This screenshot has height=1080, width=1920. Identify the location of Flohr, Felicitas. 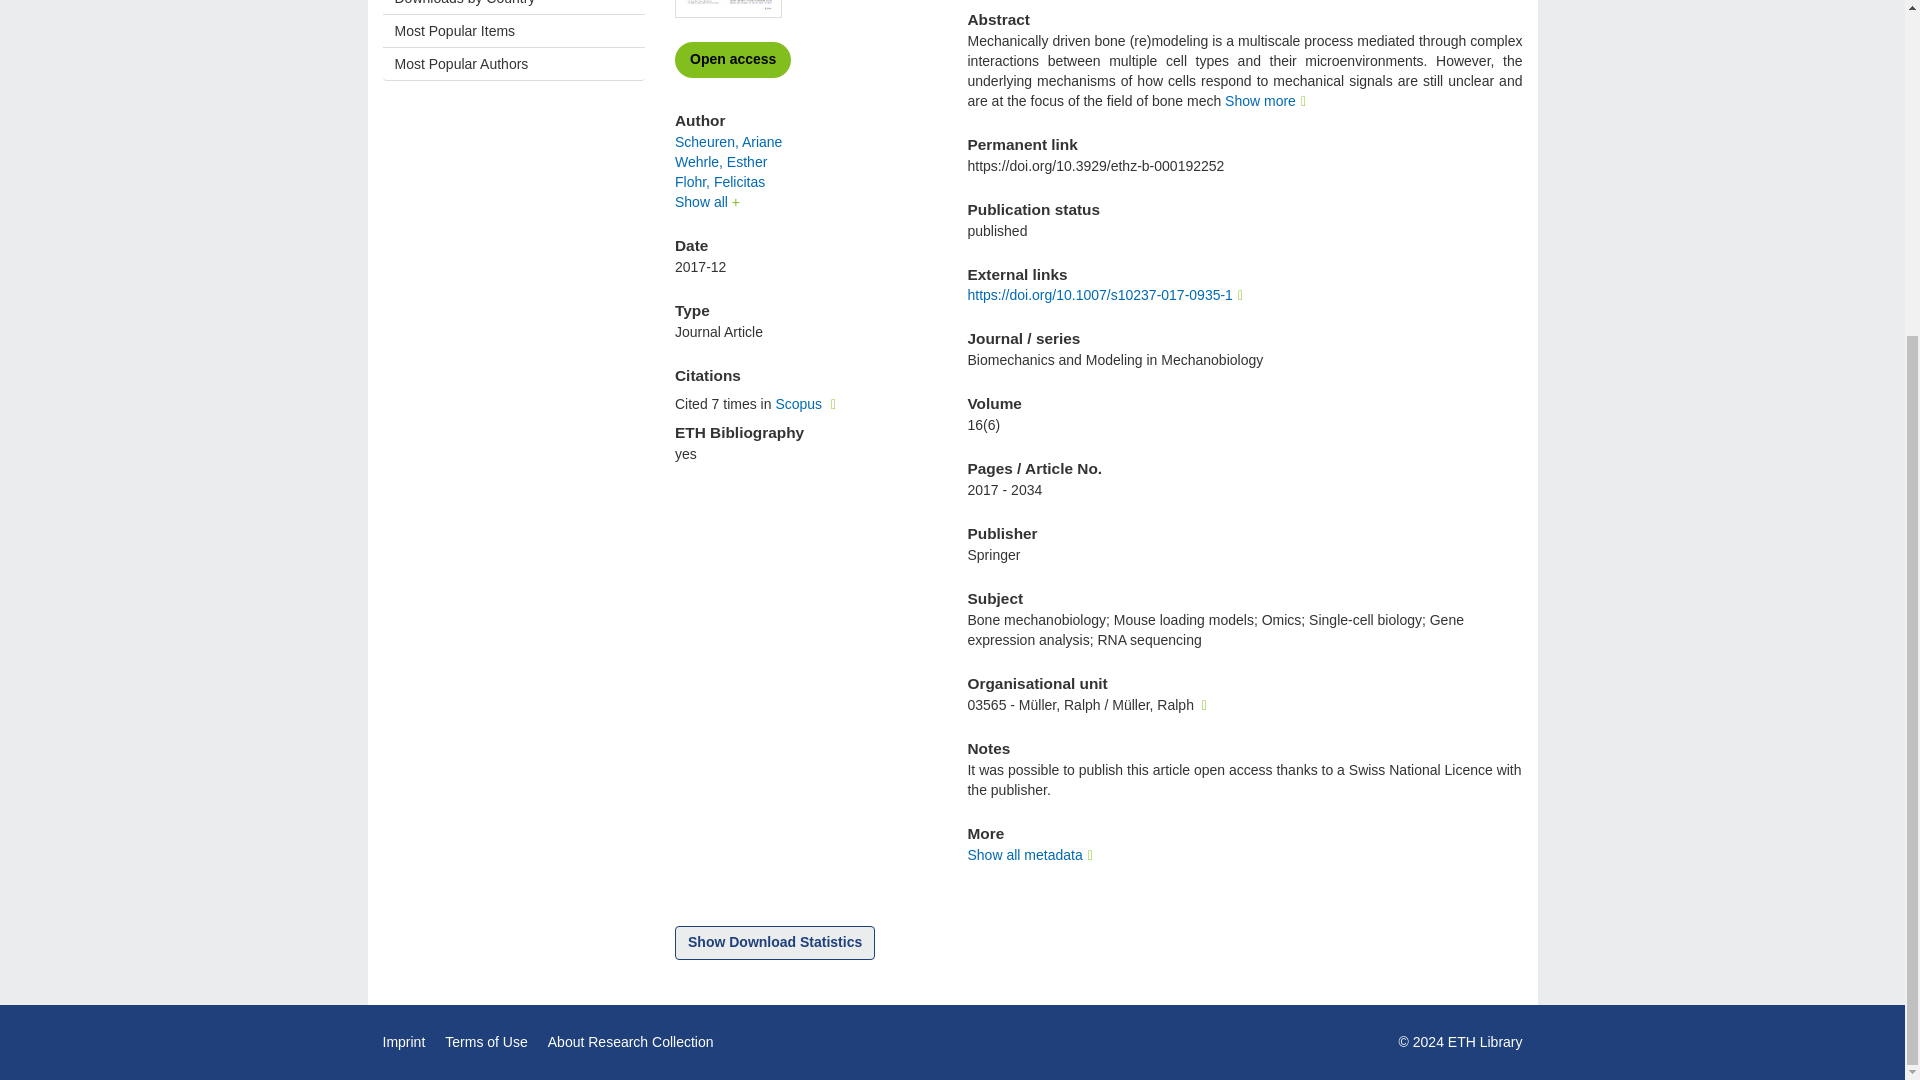
(720, 182).